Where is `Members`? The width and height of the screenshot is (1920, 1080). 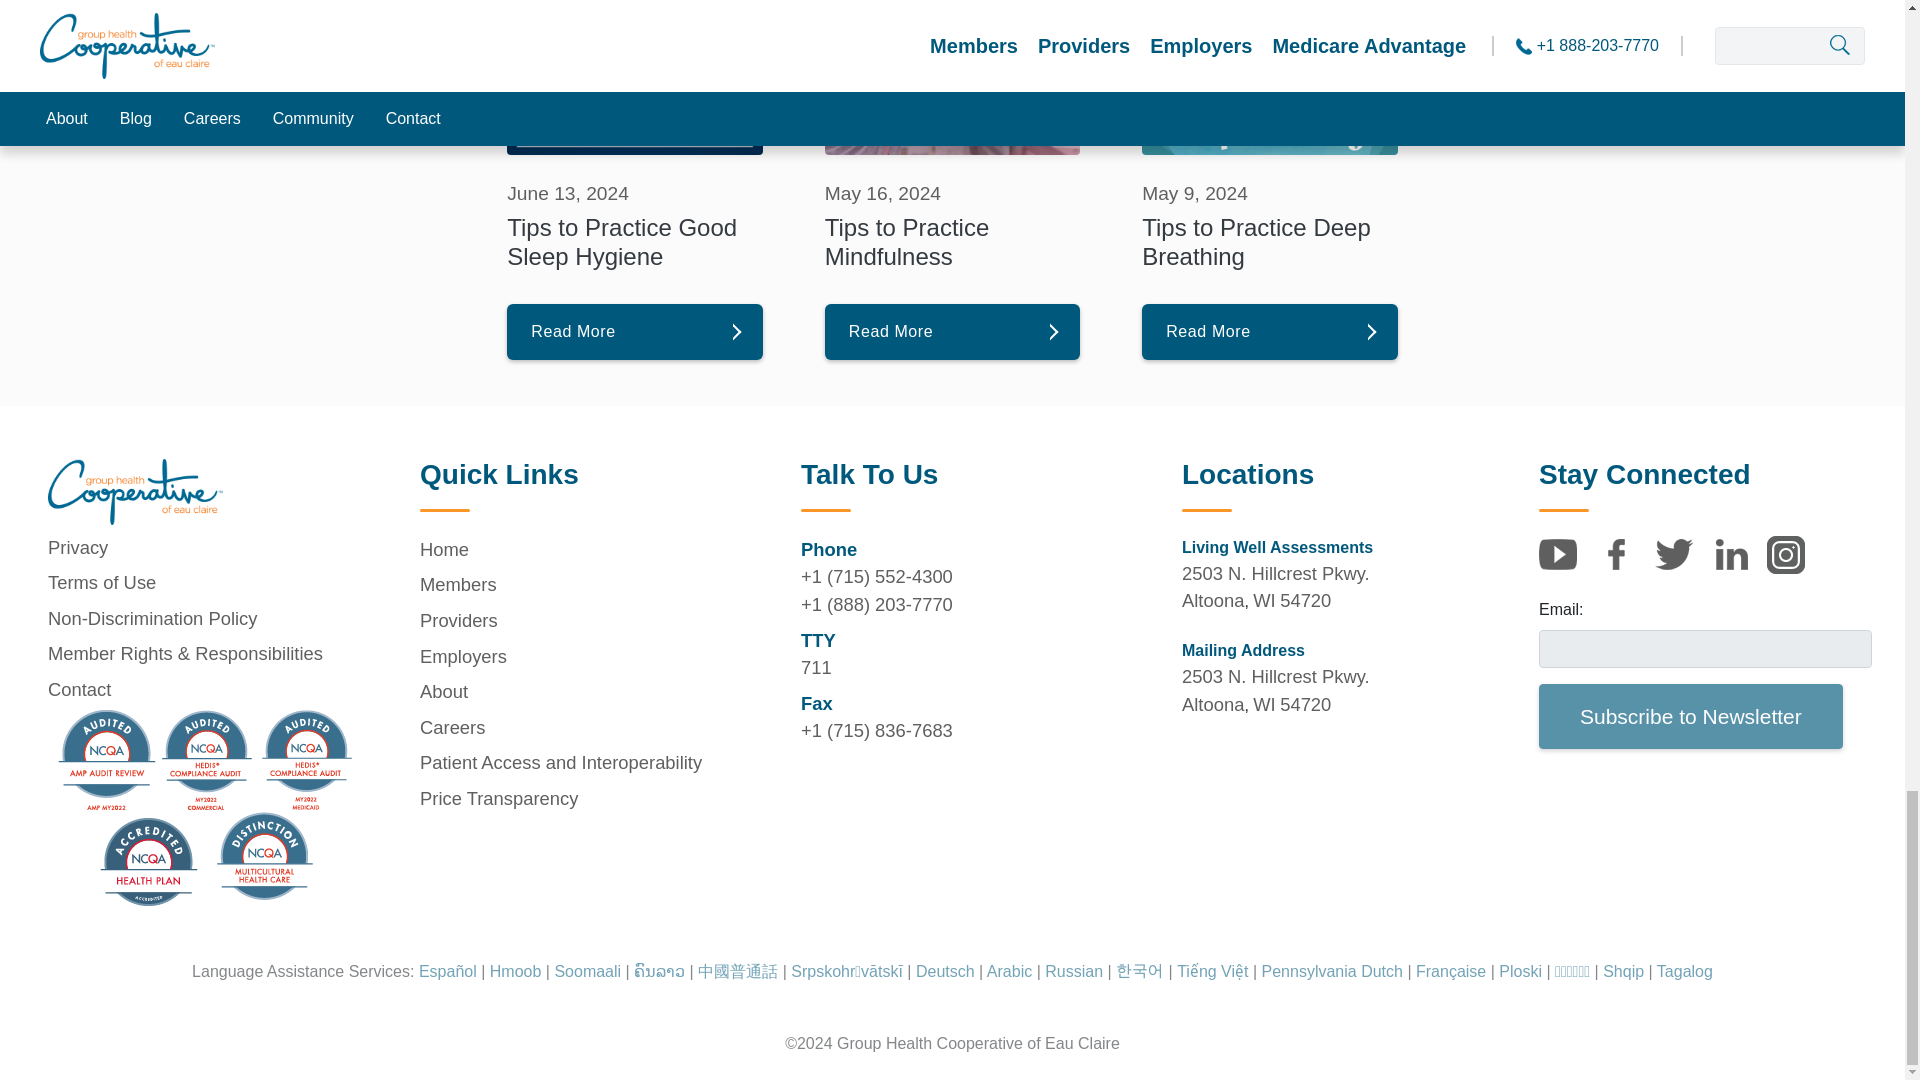
Members is located at coordinates (586, 584).